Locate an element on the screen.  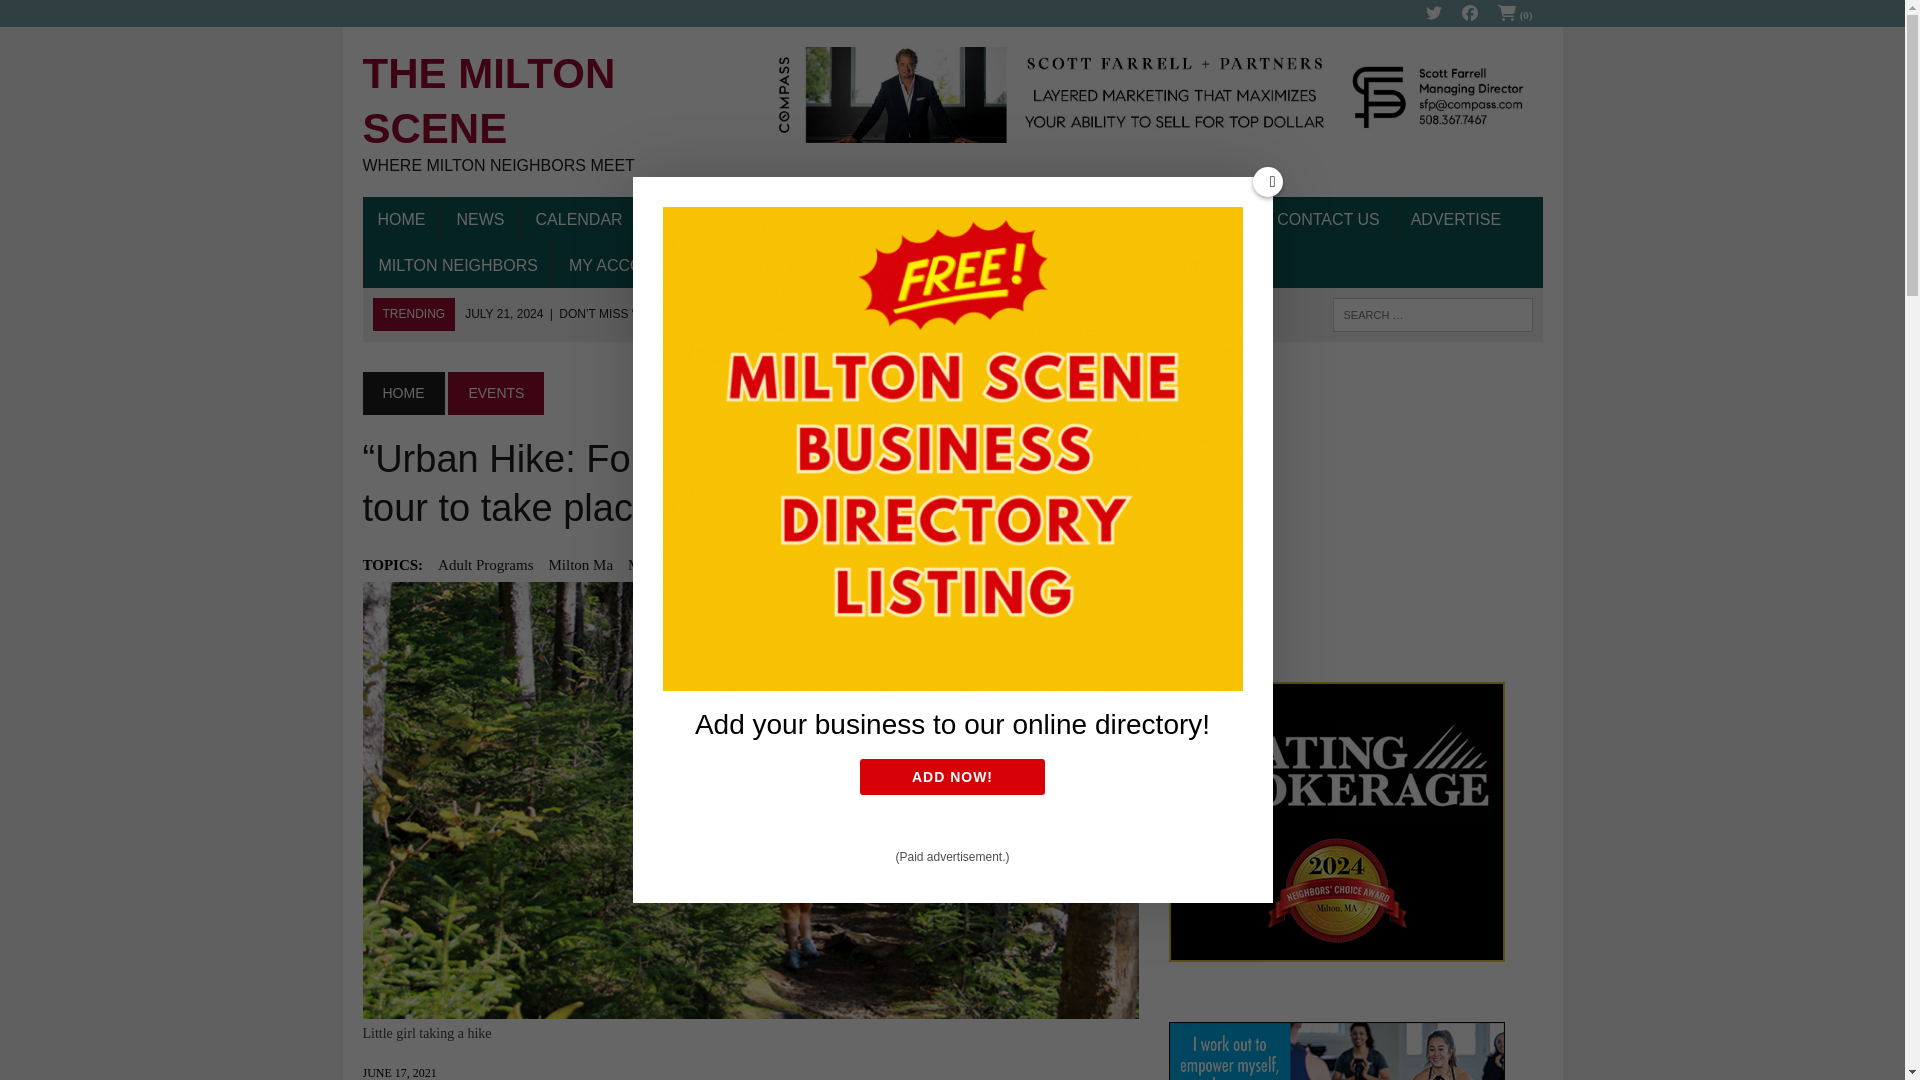
MILTON RESOURCES is located at coordinates (548, 112).